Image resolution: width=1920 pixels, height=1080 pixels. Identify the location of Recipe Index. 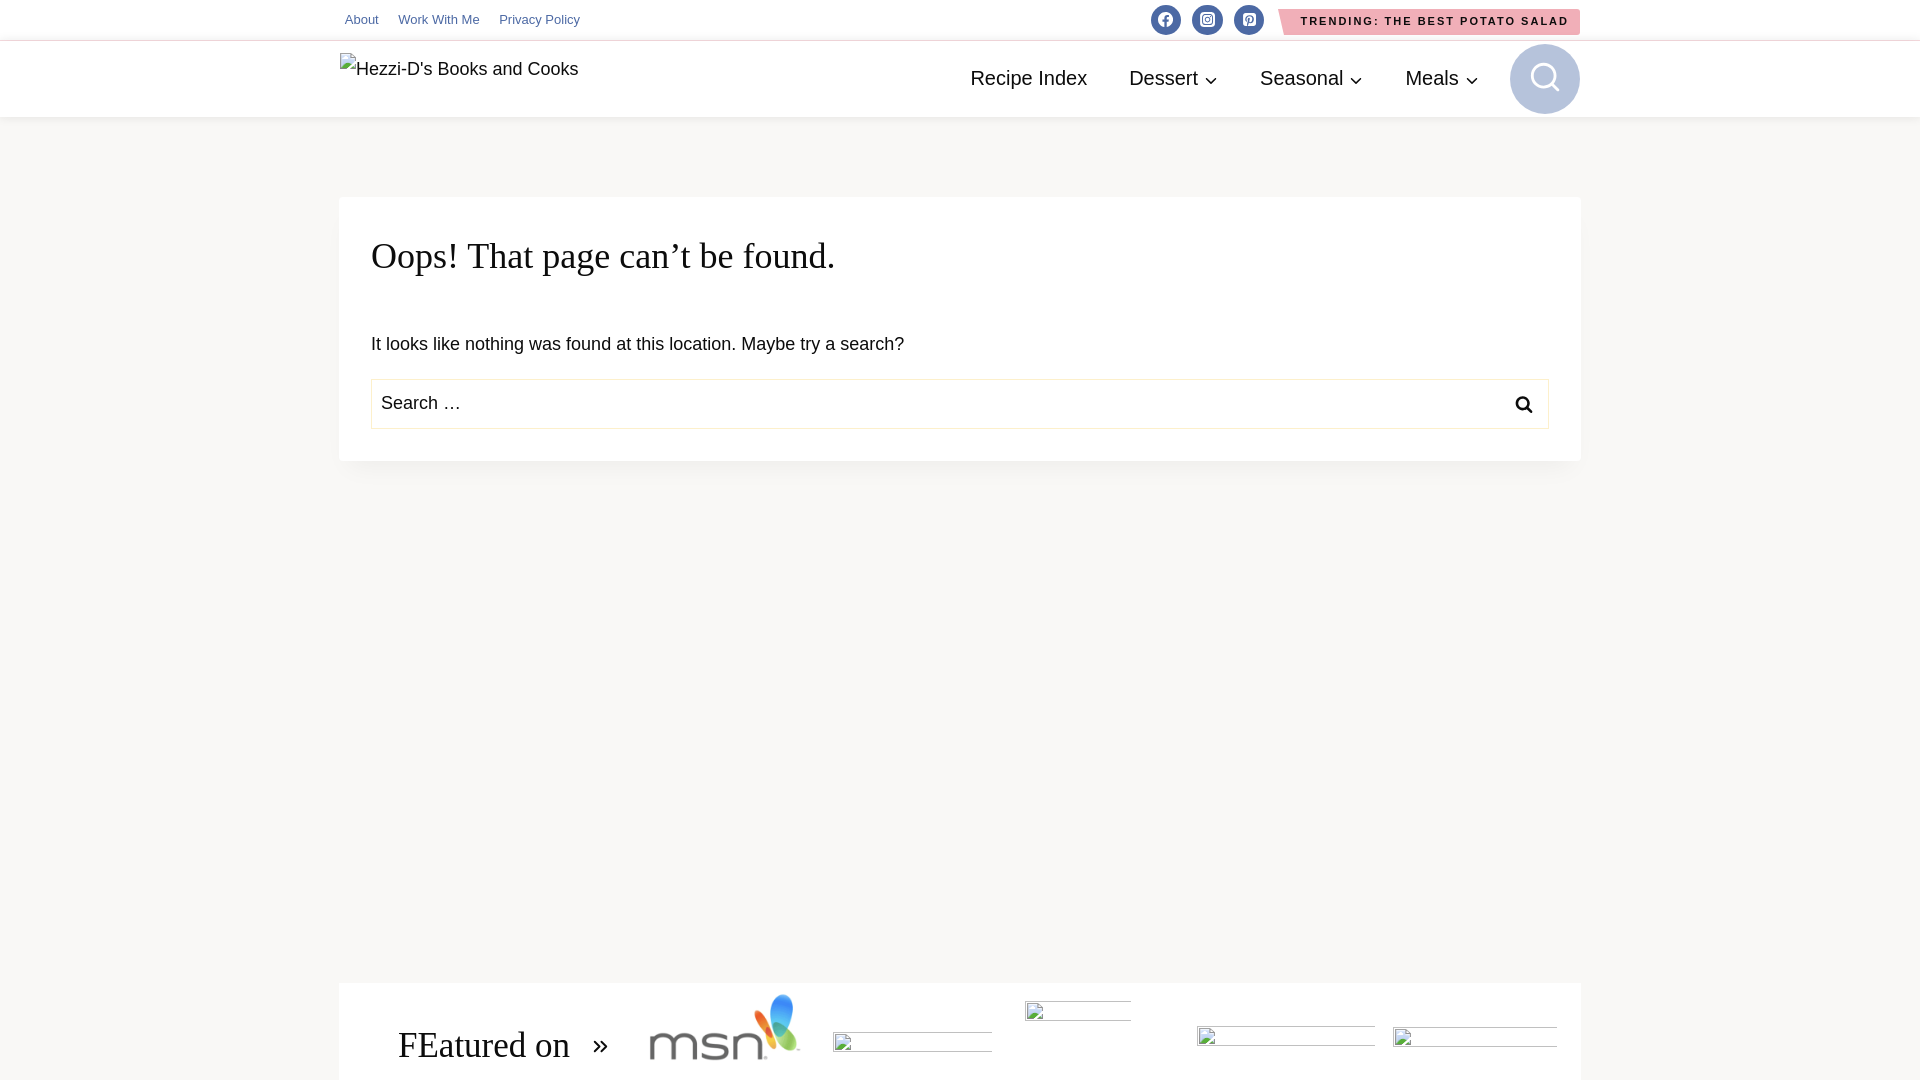
(1028, 78).